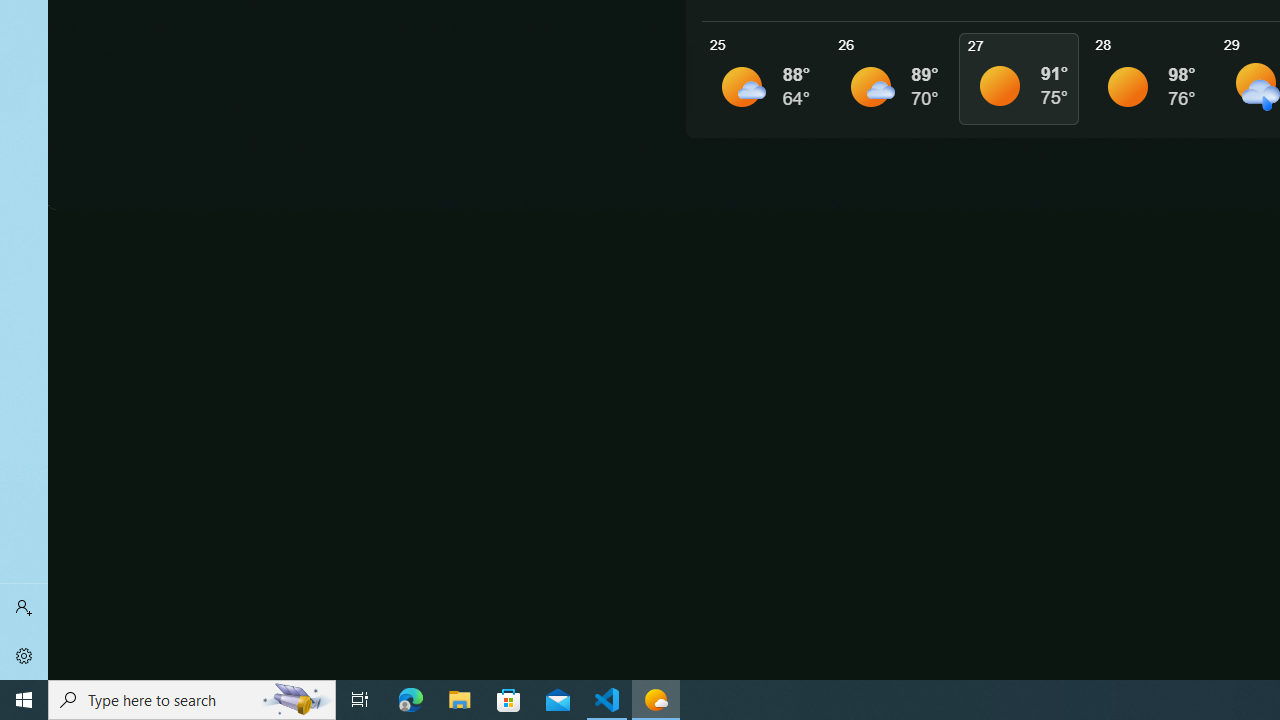  I want to click on Sign in, so click(24, 608).